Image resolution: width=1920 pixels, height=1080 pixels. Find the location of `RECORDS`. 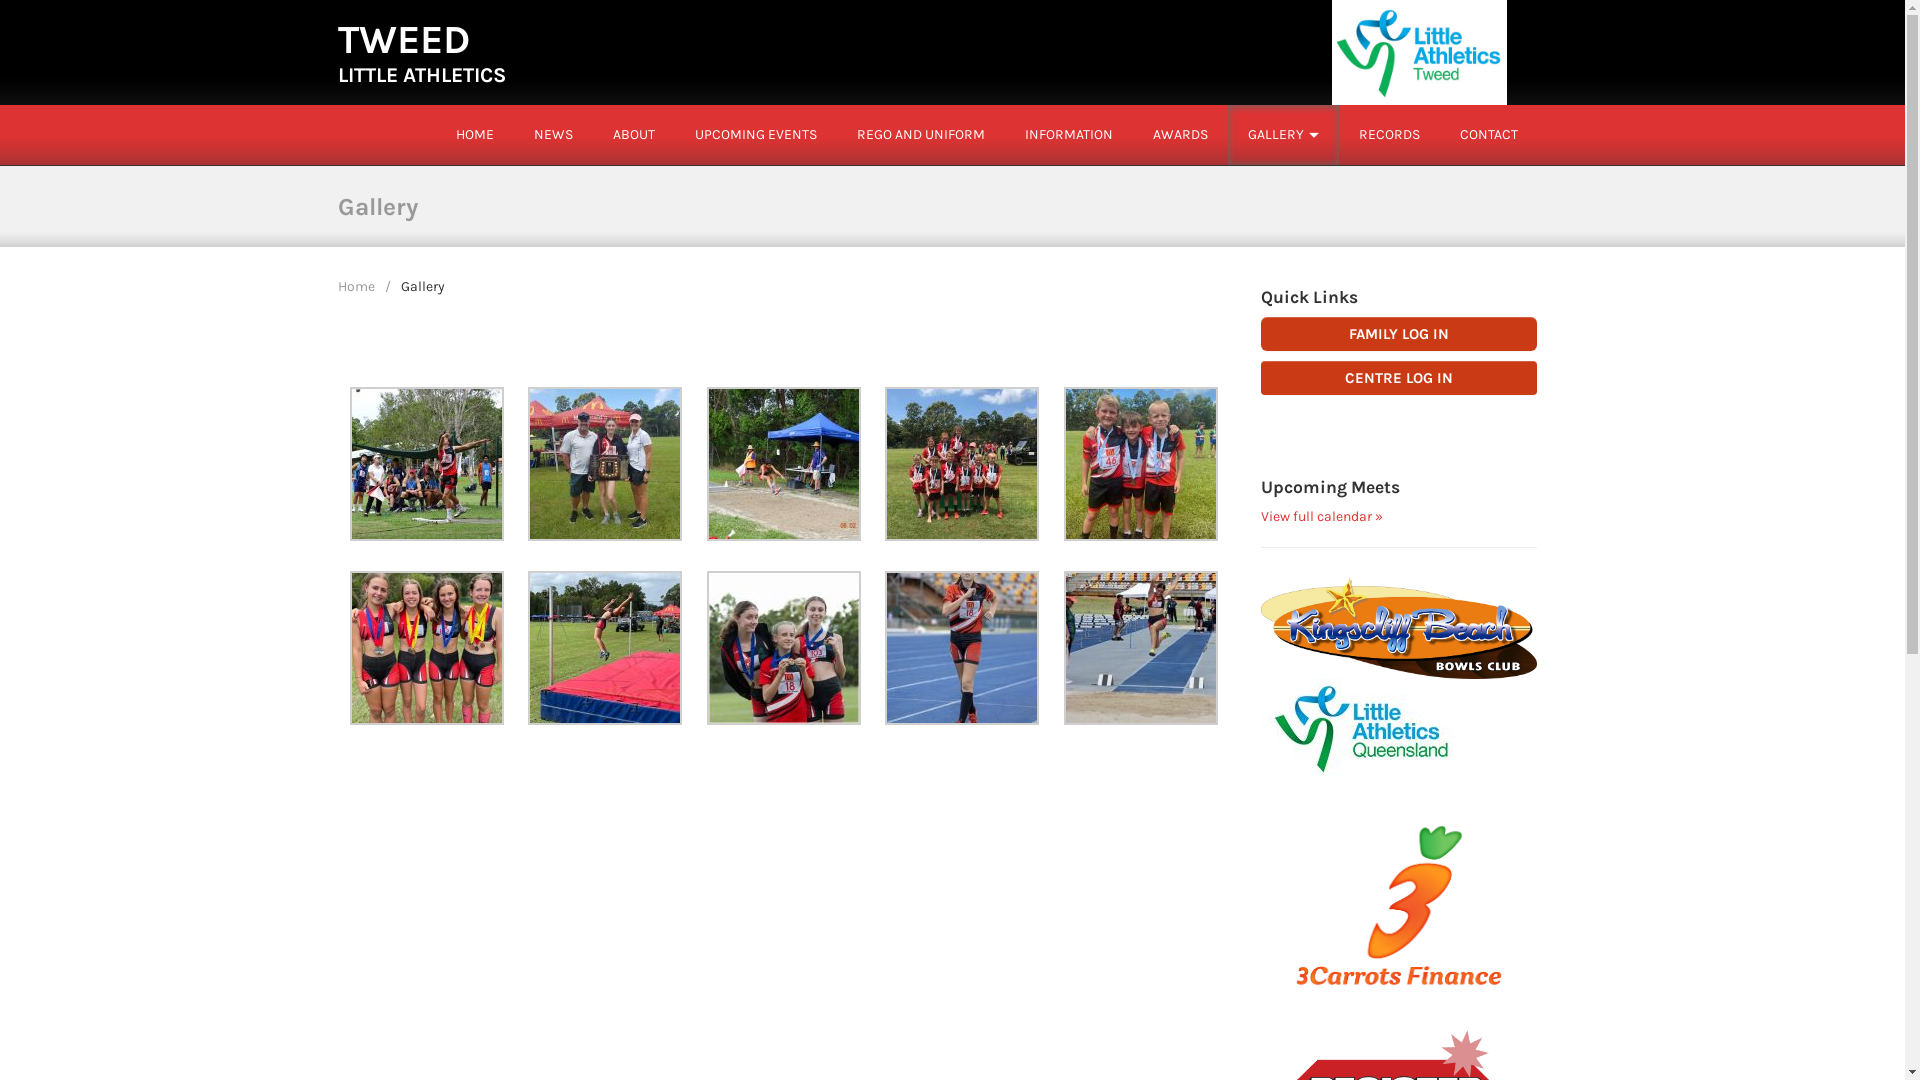

RECORDS is located at coordinates (1388, 134).